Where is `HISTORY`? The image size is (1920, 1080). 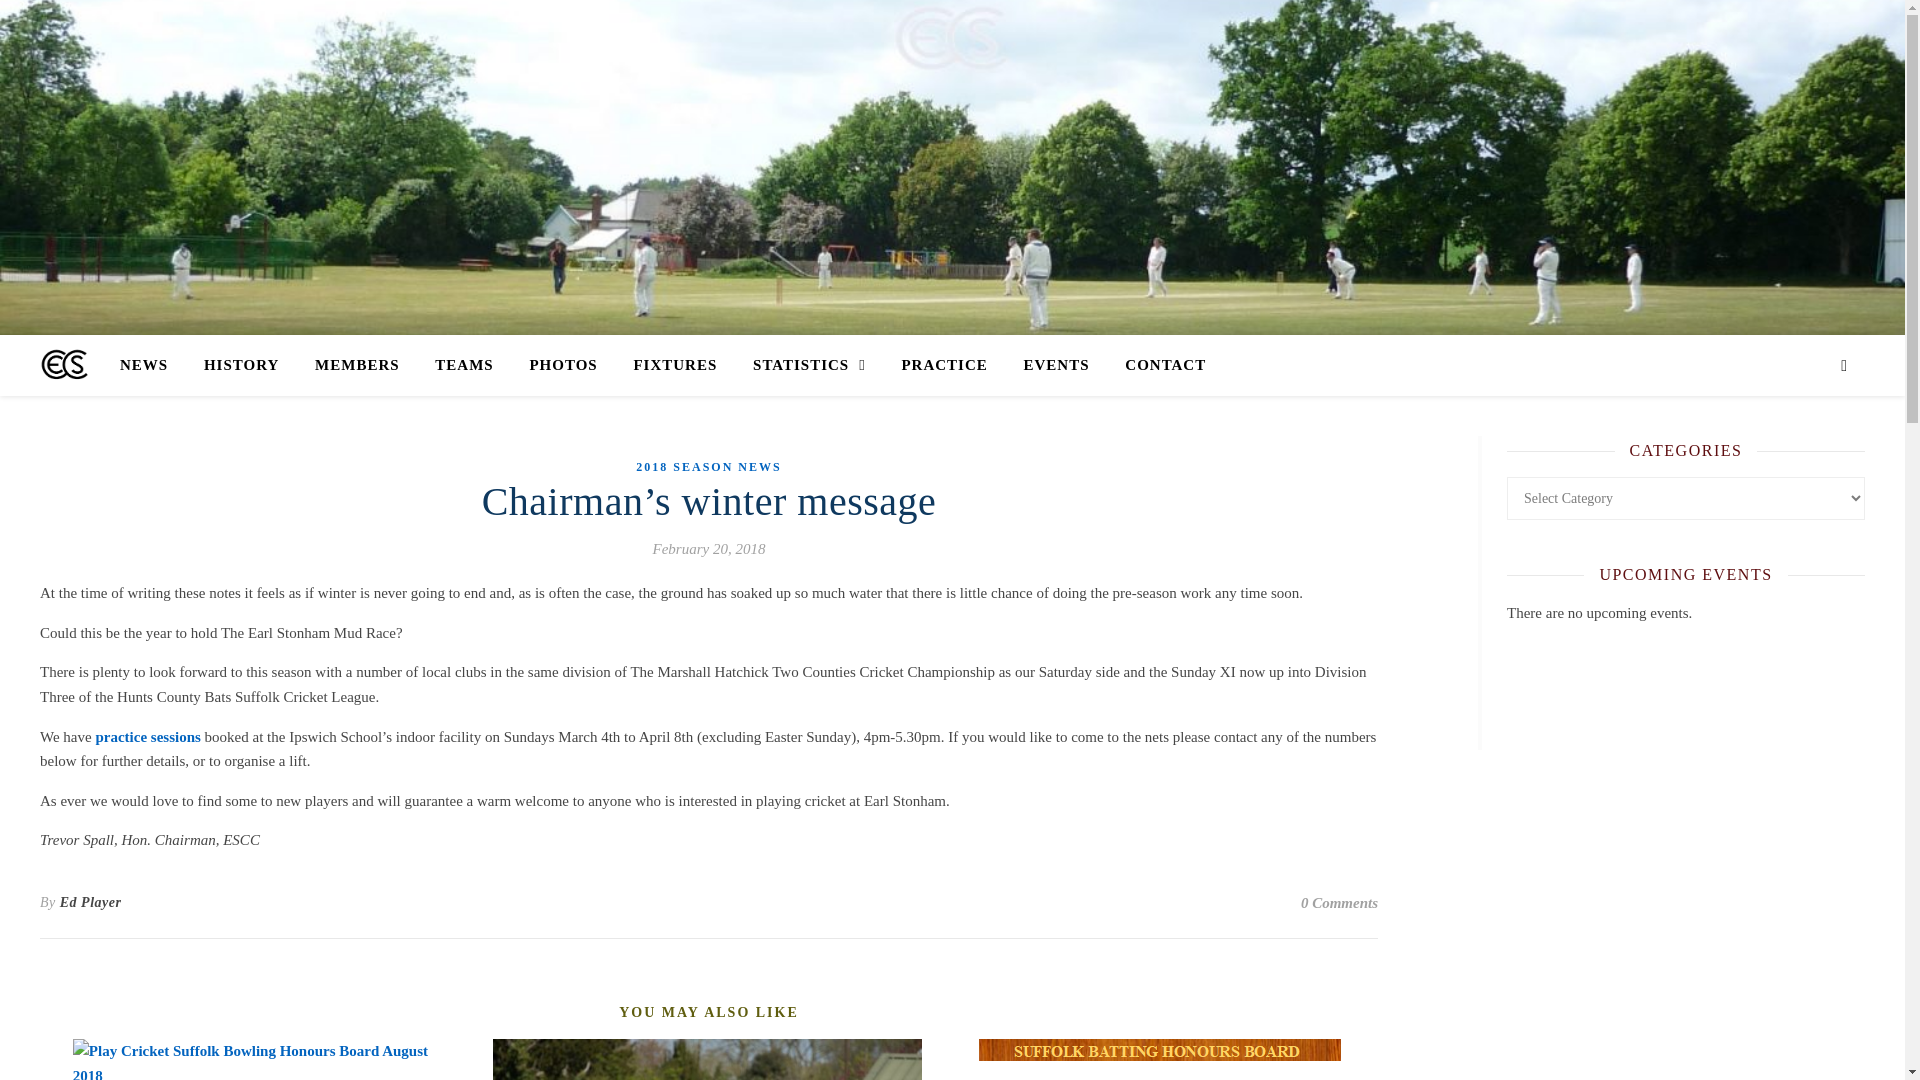
HISTORY is located at coordinates (242, 364).